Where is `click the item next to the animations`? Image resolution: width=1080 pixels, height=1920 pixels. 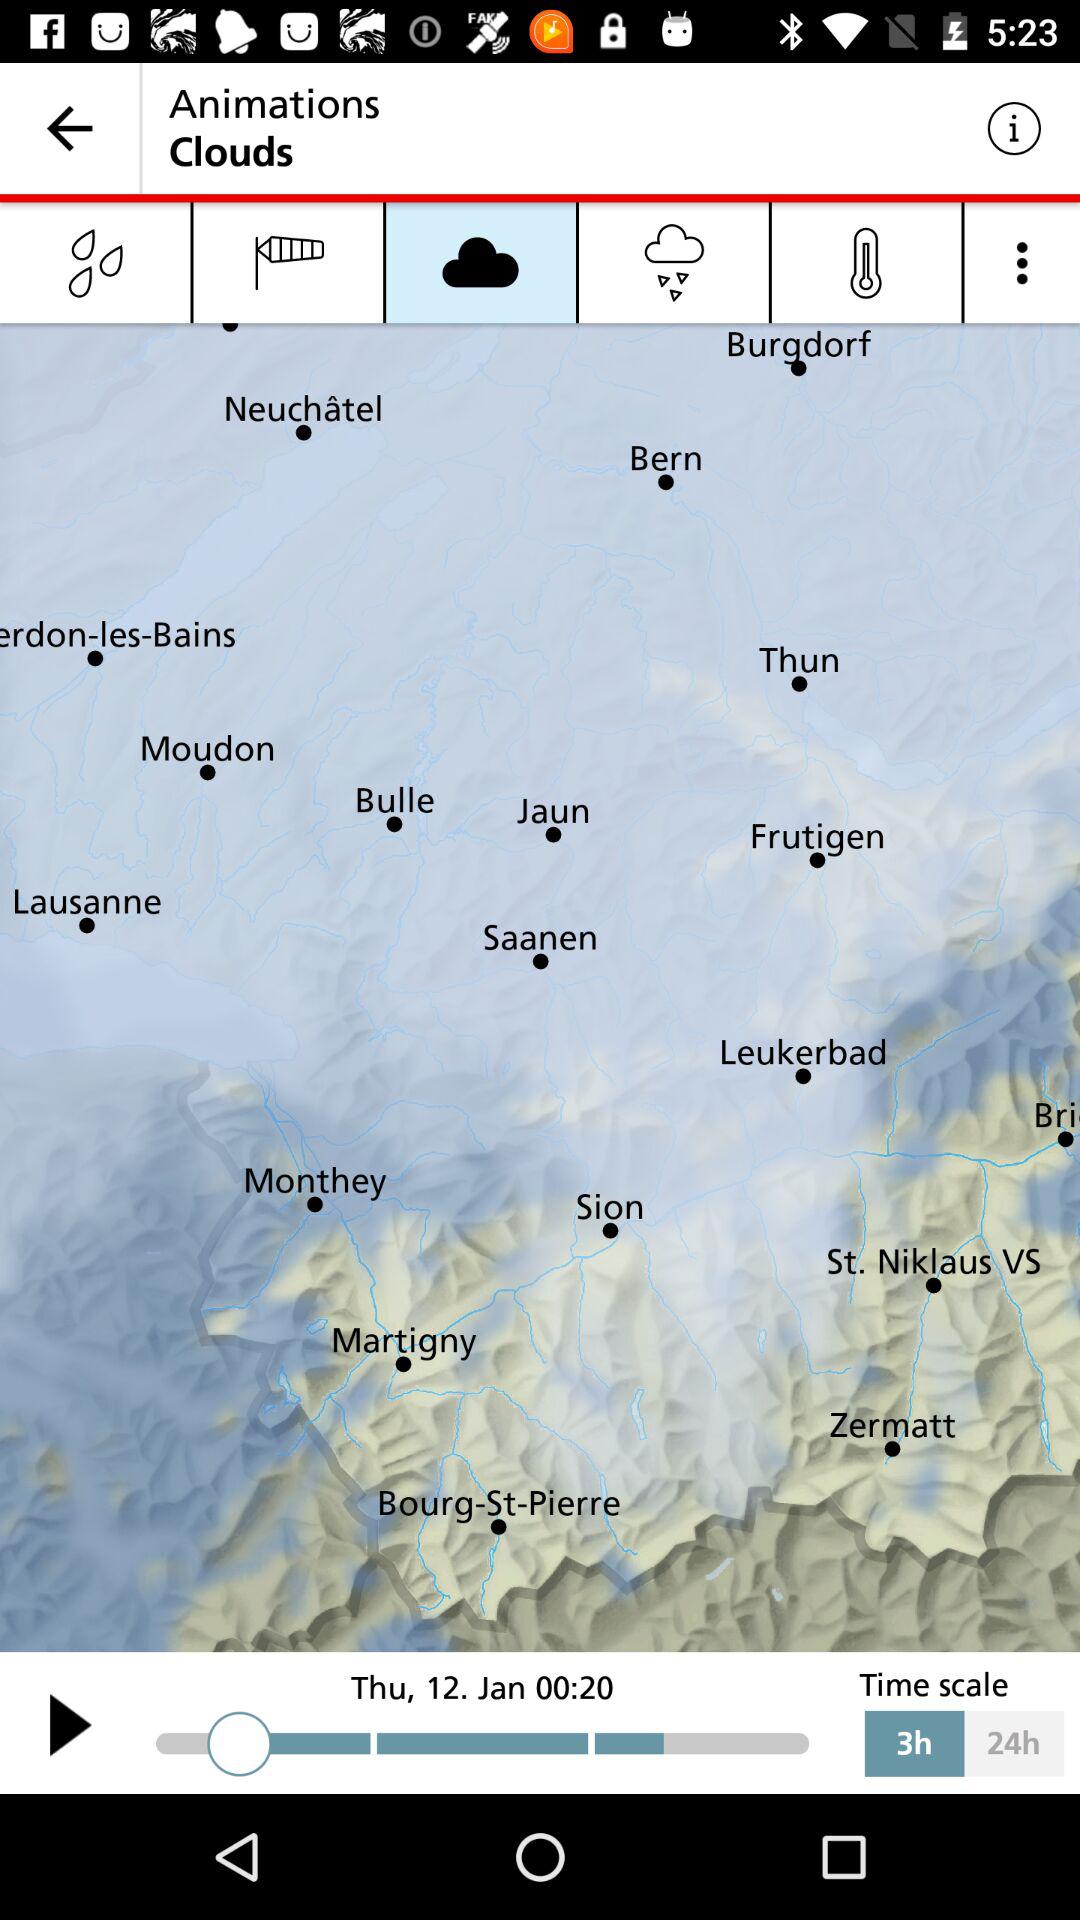
click the item next to the animations is located at coordinates (70, 128).